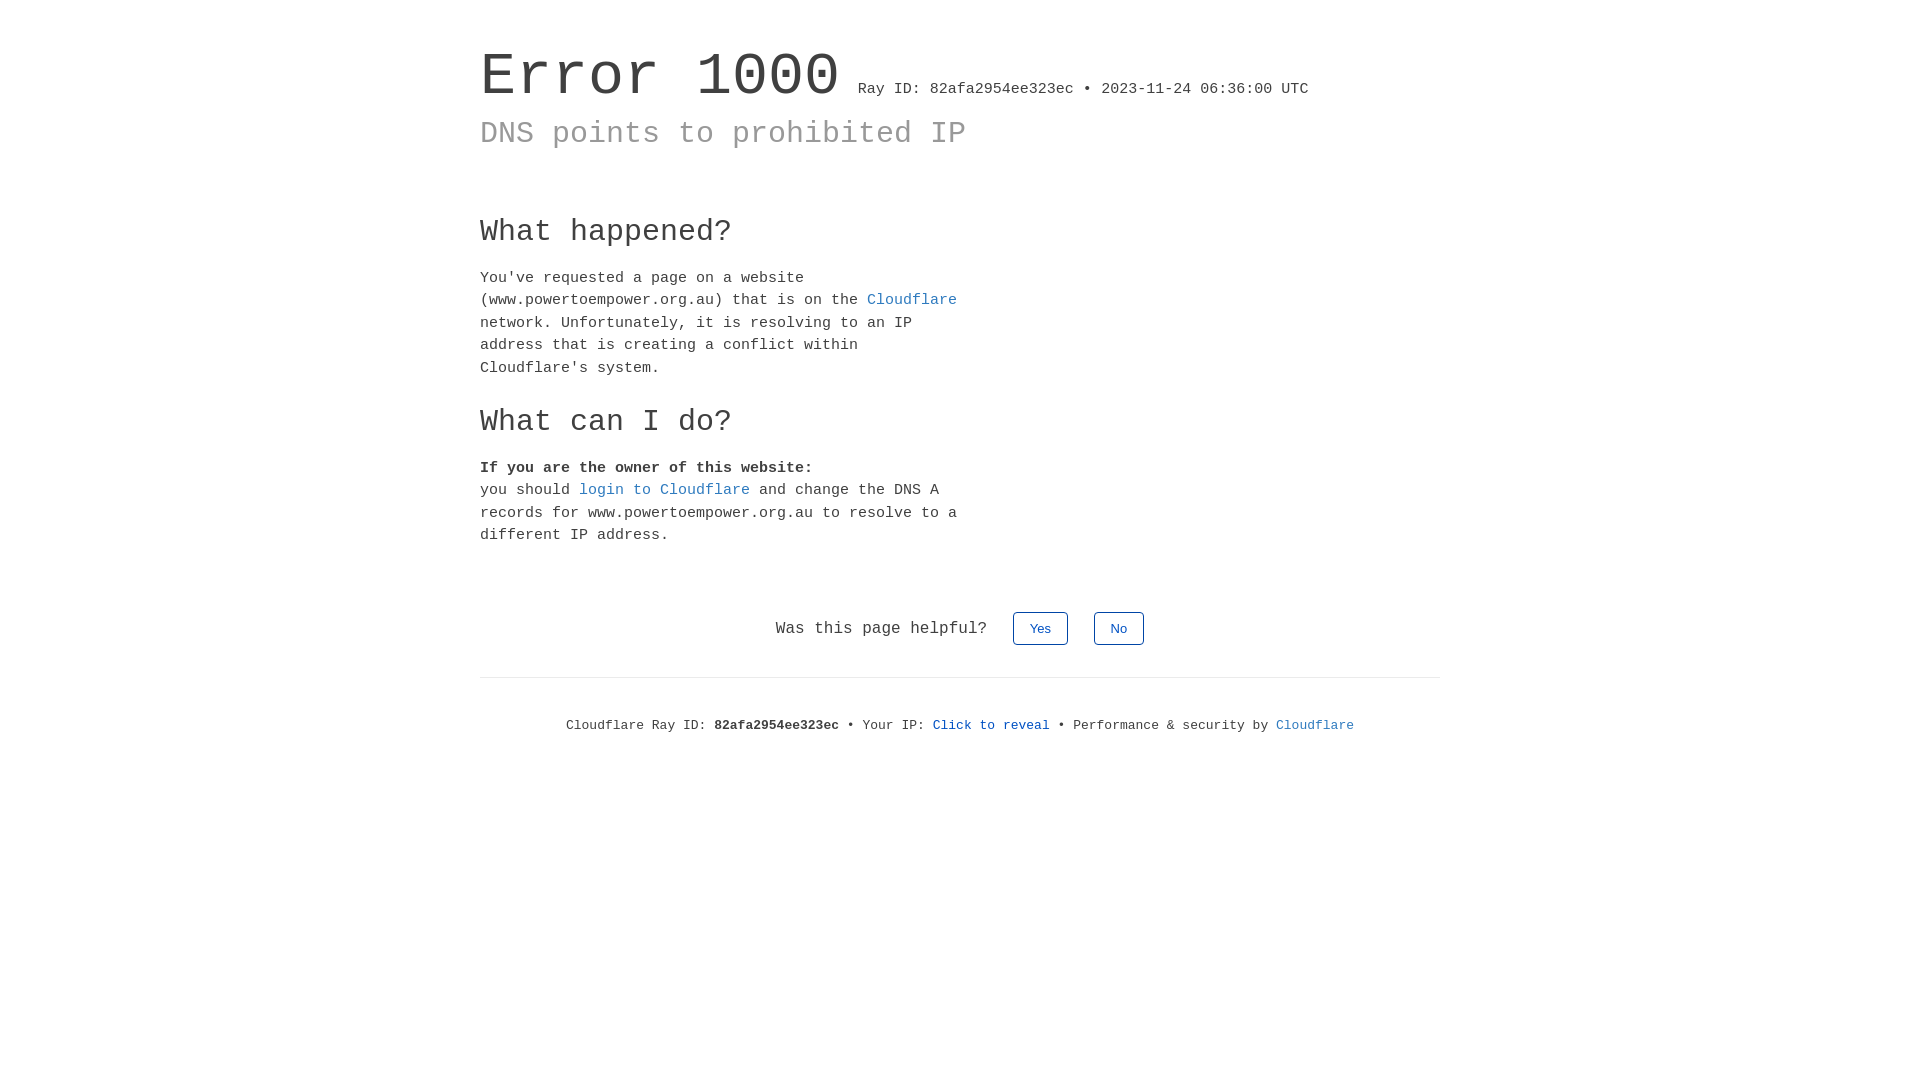 This screenshot has width=1920, height=1080. Describe the element at coordinates (912, 300) in the screenshot. I see `Cloudflare` at that location.